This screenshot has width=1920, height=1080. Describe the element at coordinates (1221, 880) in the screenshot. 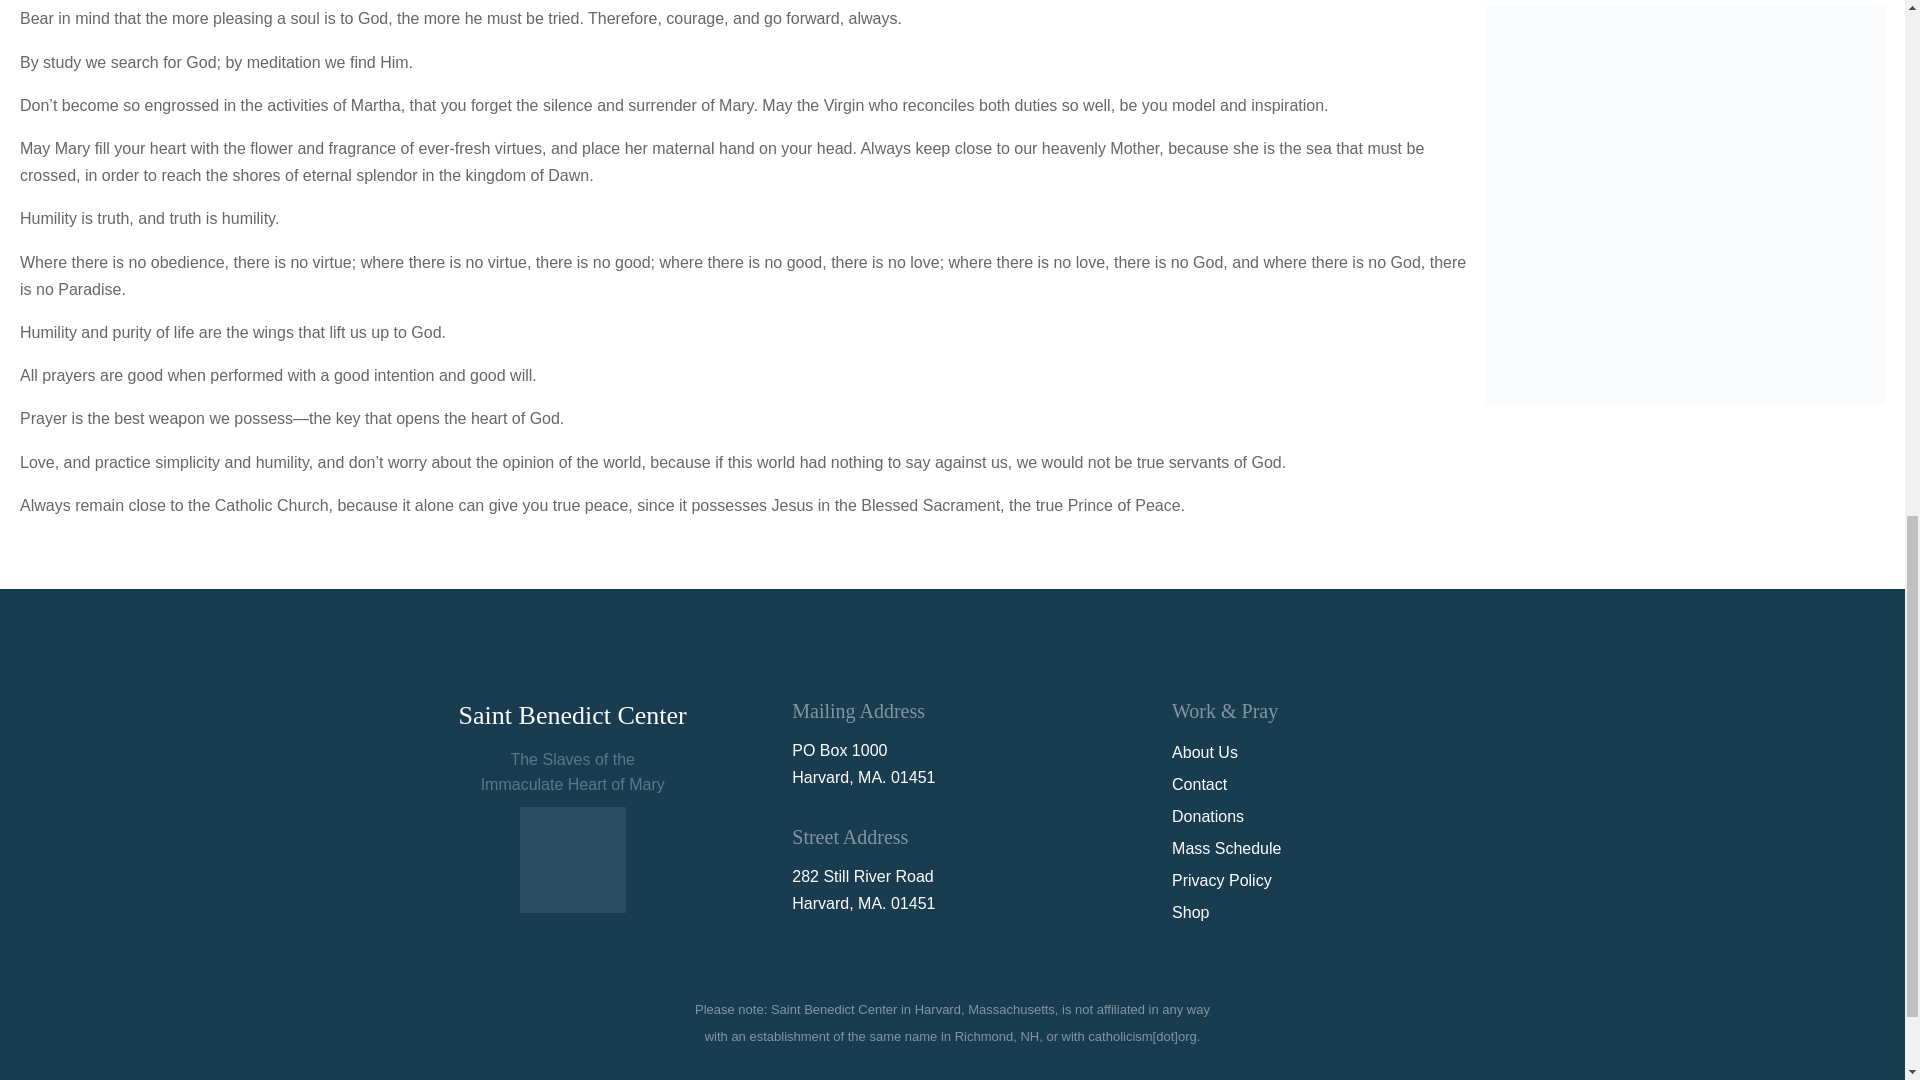

I see `Privacy Policy` at that location.